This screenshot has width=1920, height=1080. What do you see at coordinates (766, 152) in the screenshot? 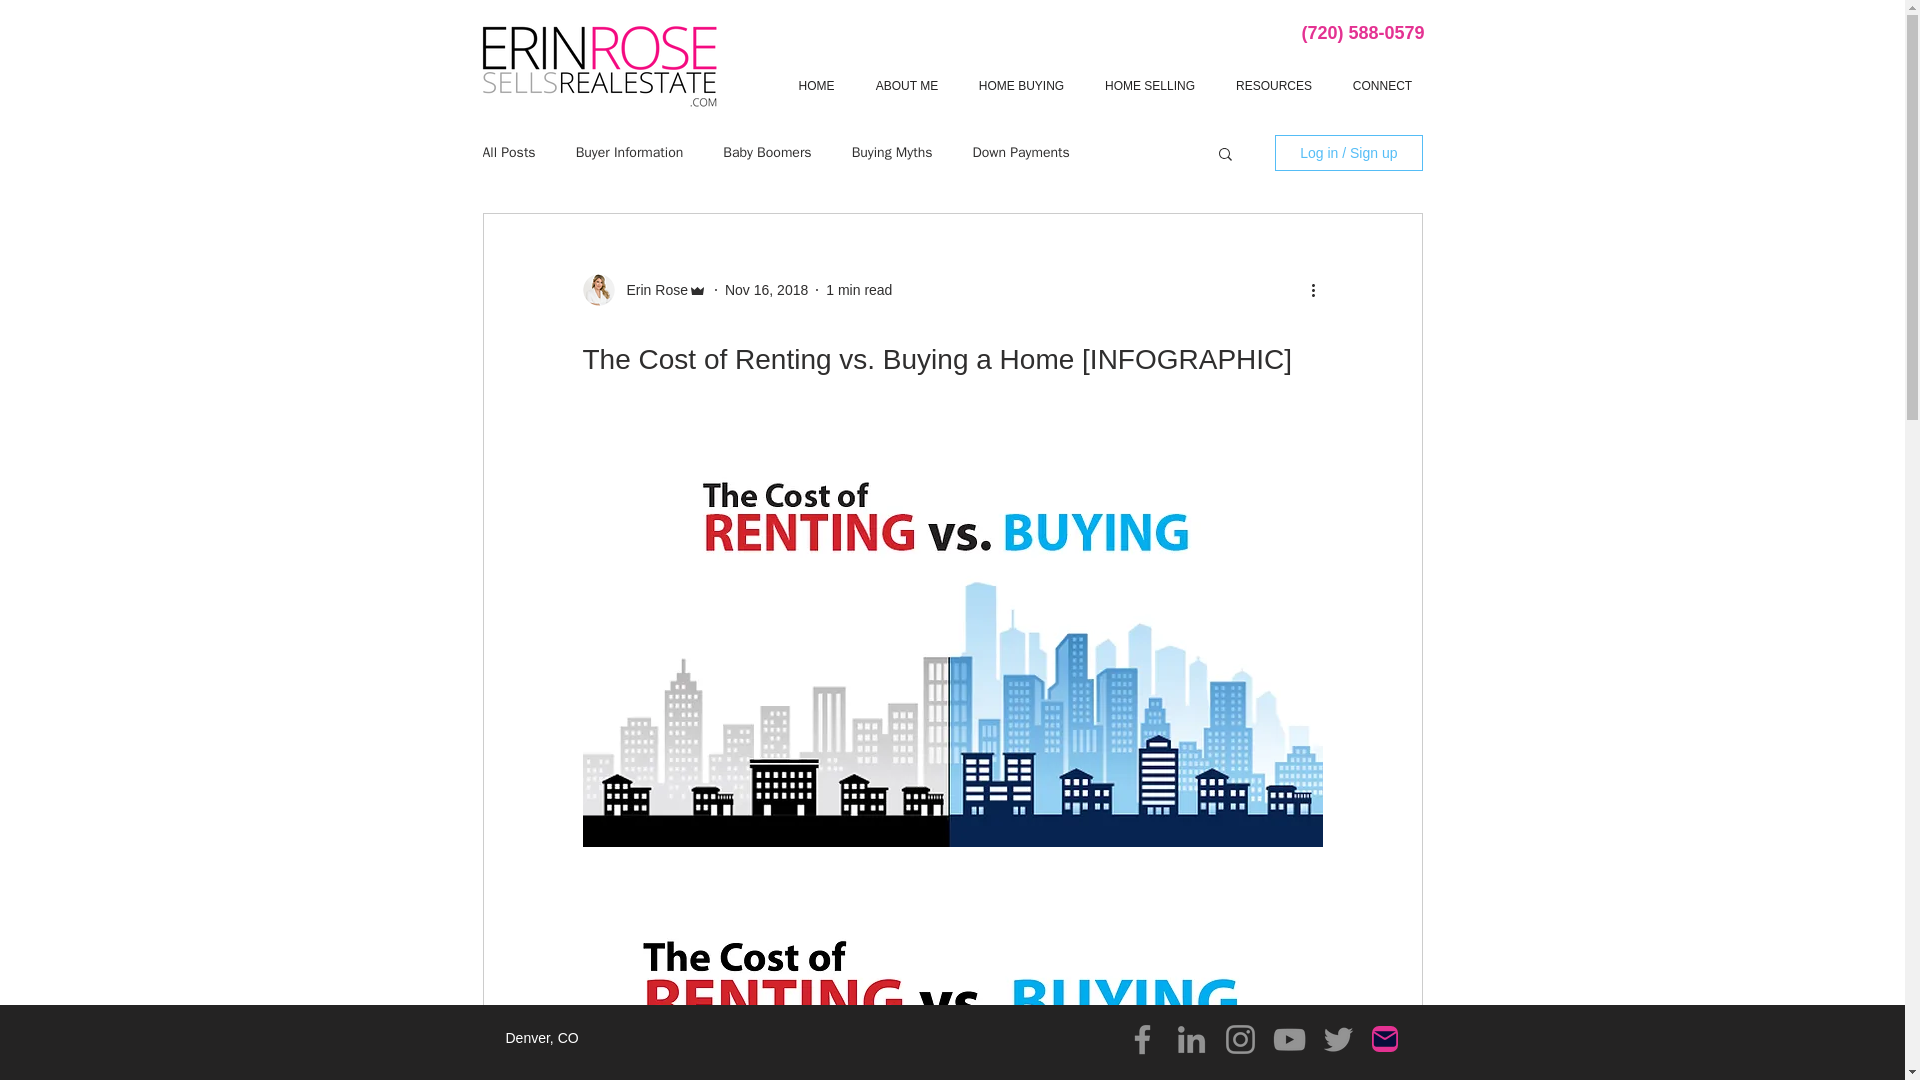
I see `Baby Boomers` at bounding box center [766, 152].